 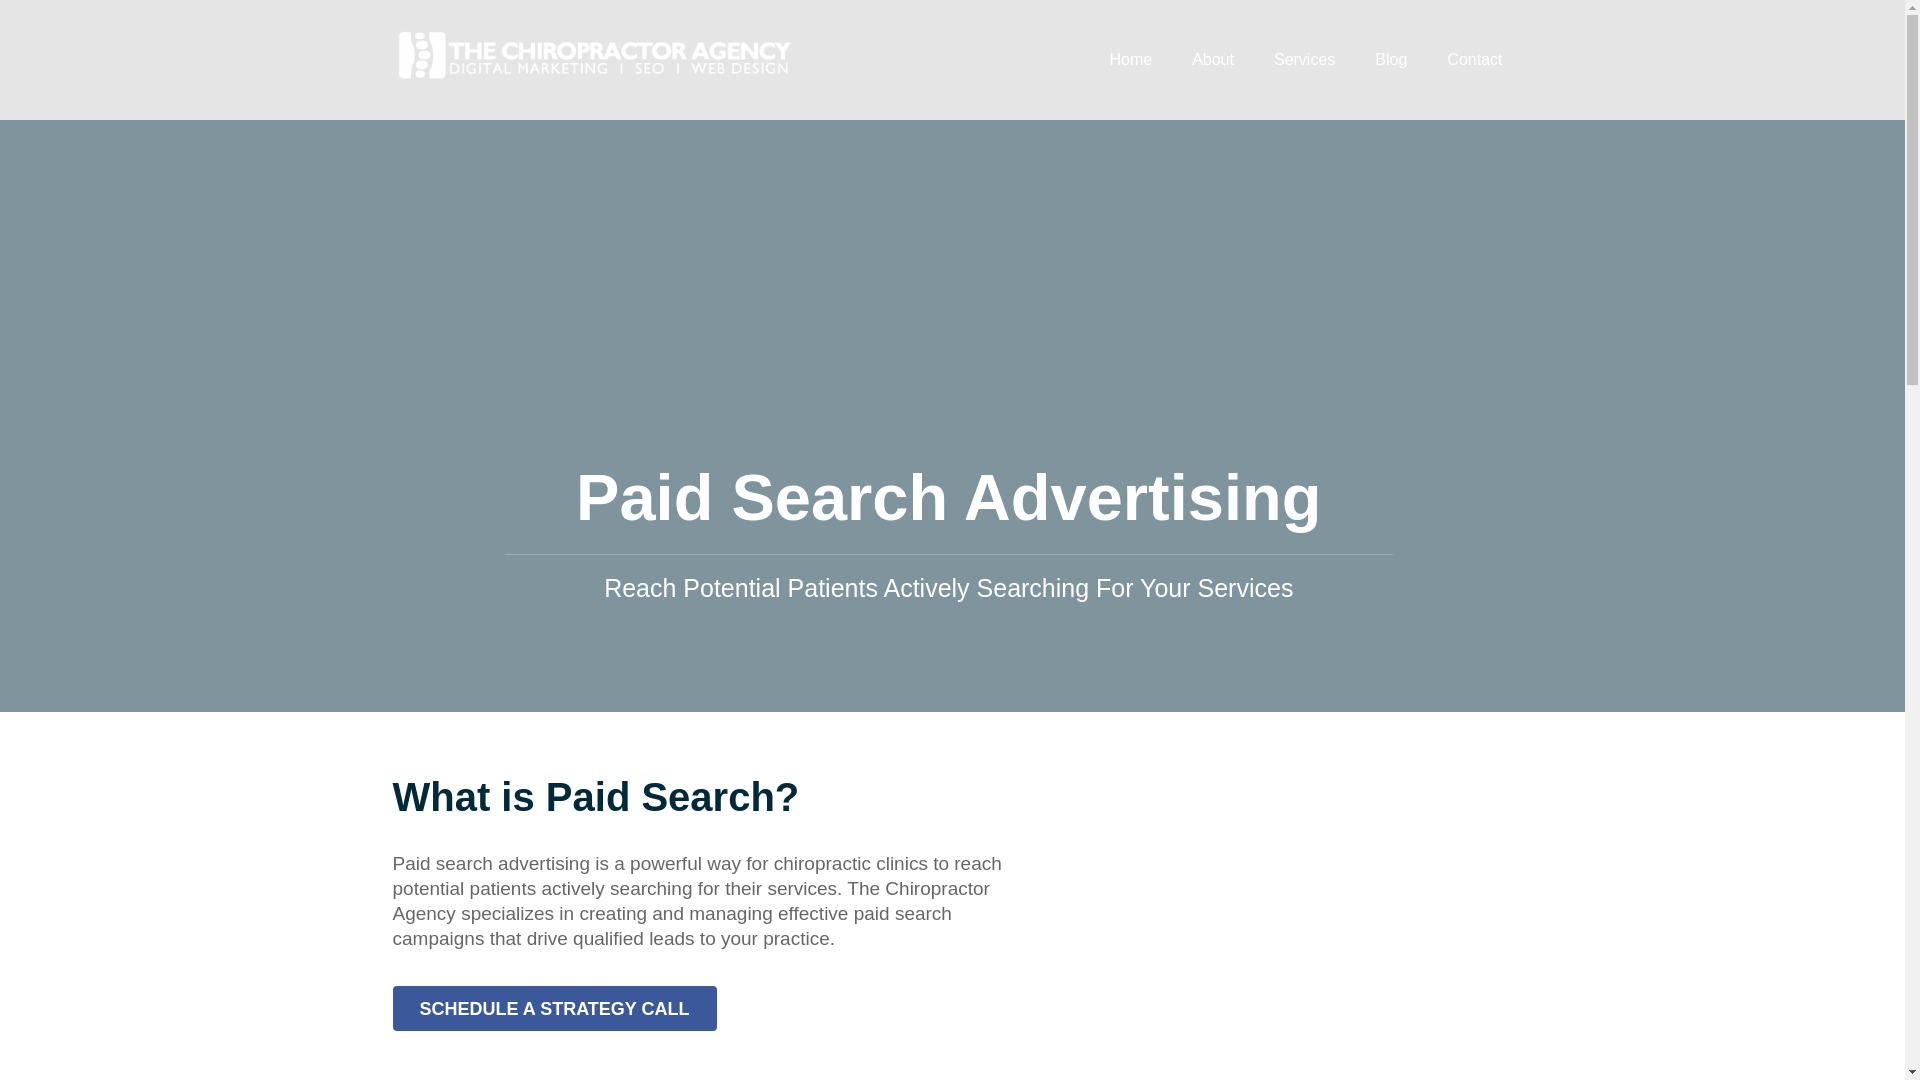 I want to click on Services, so click(x=1304, y=60).